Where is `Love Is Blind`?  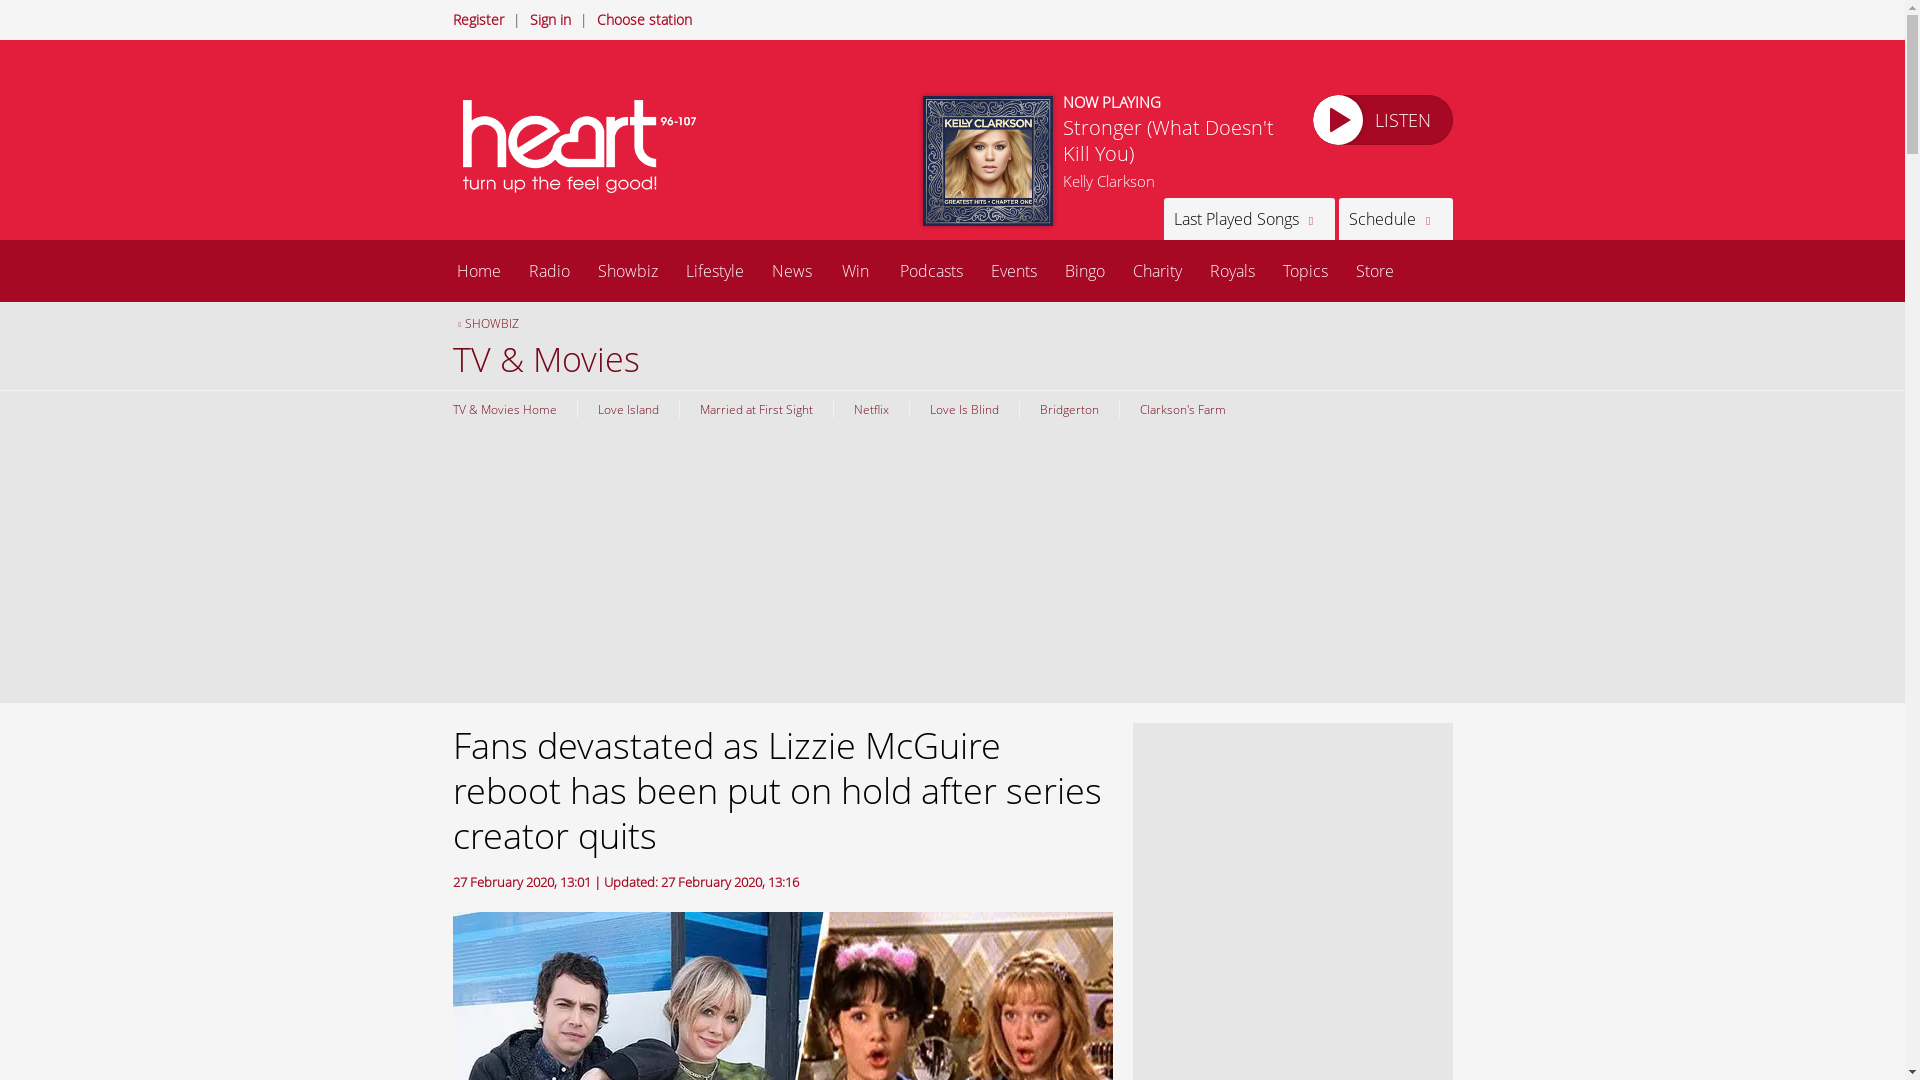 Love Is Blind is located at coordinates (962, 408).